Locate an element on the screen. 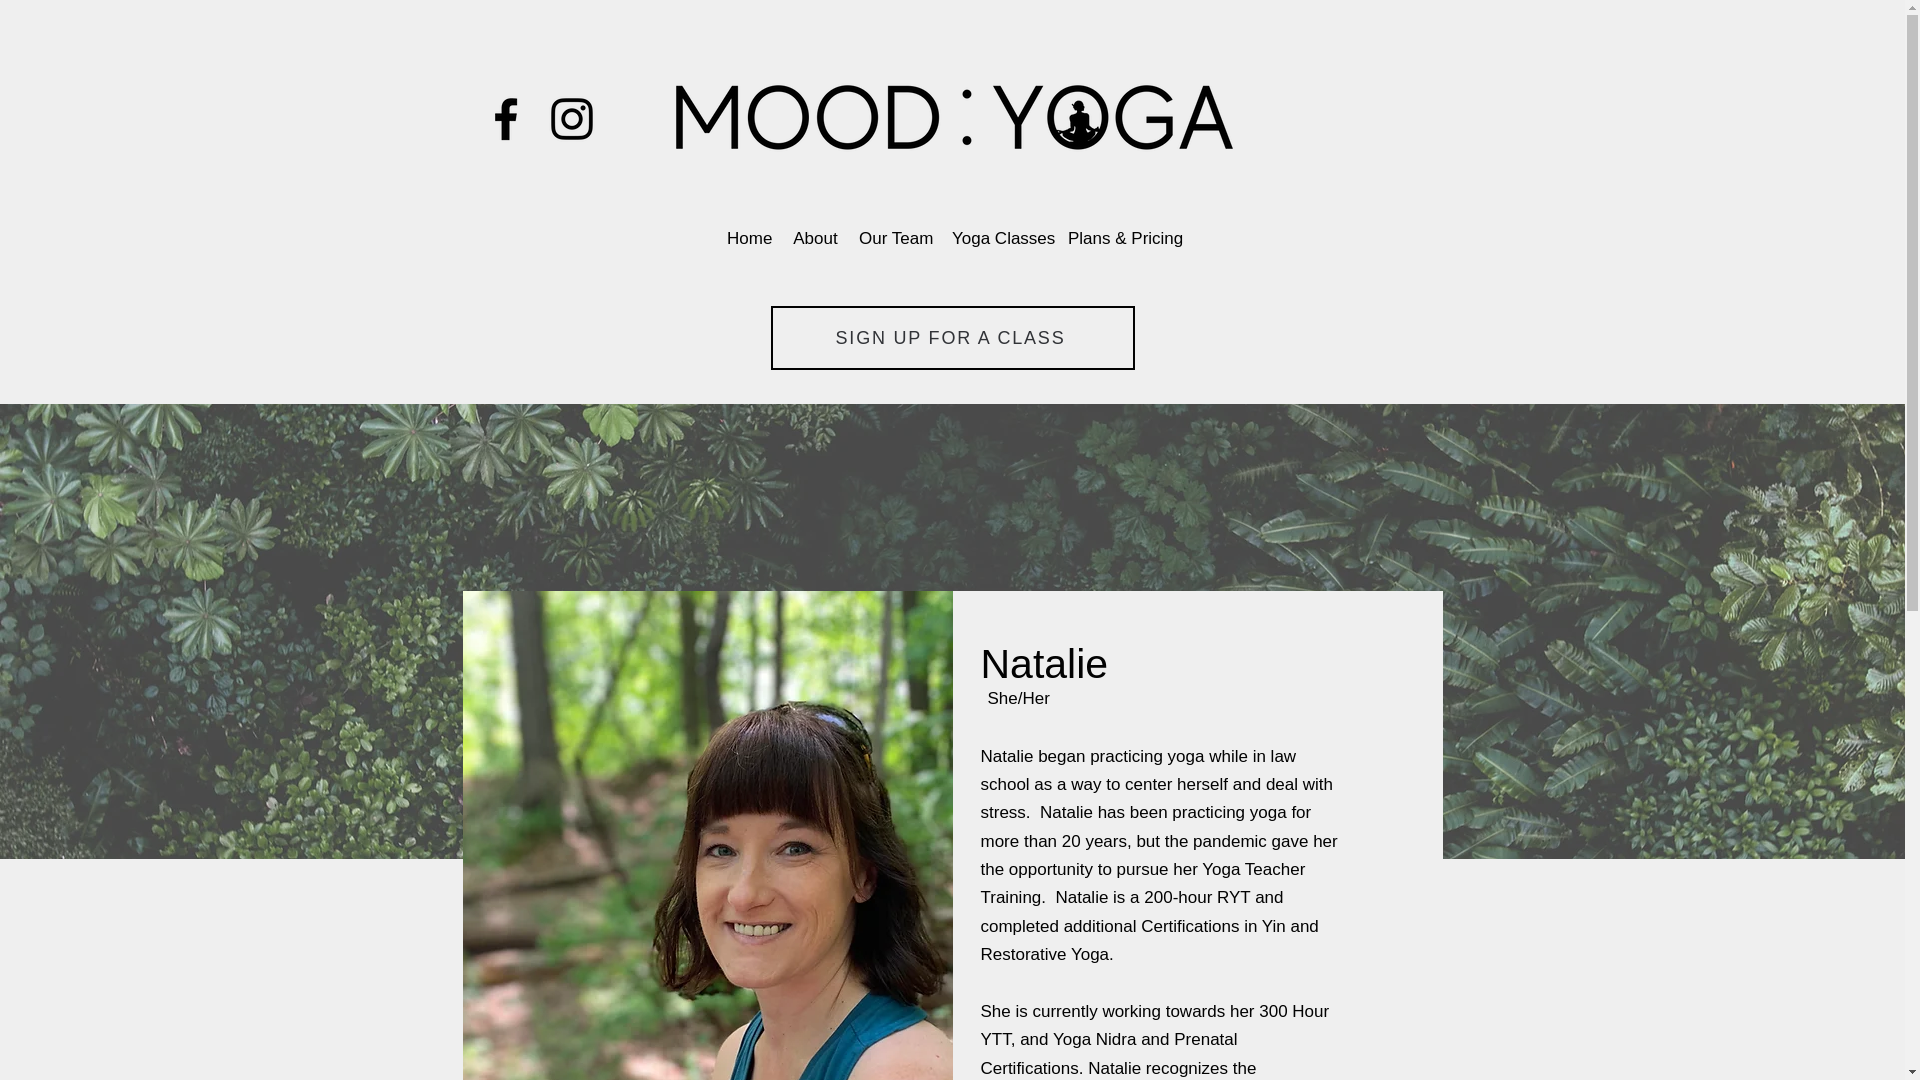  Yoga Classes is located at coordinates (1000, 238).